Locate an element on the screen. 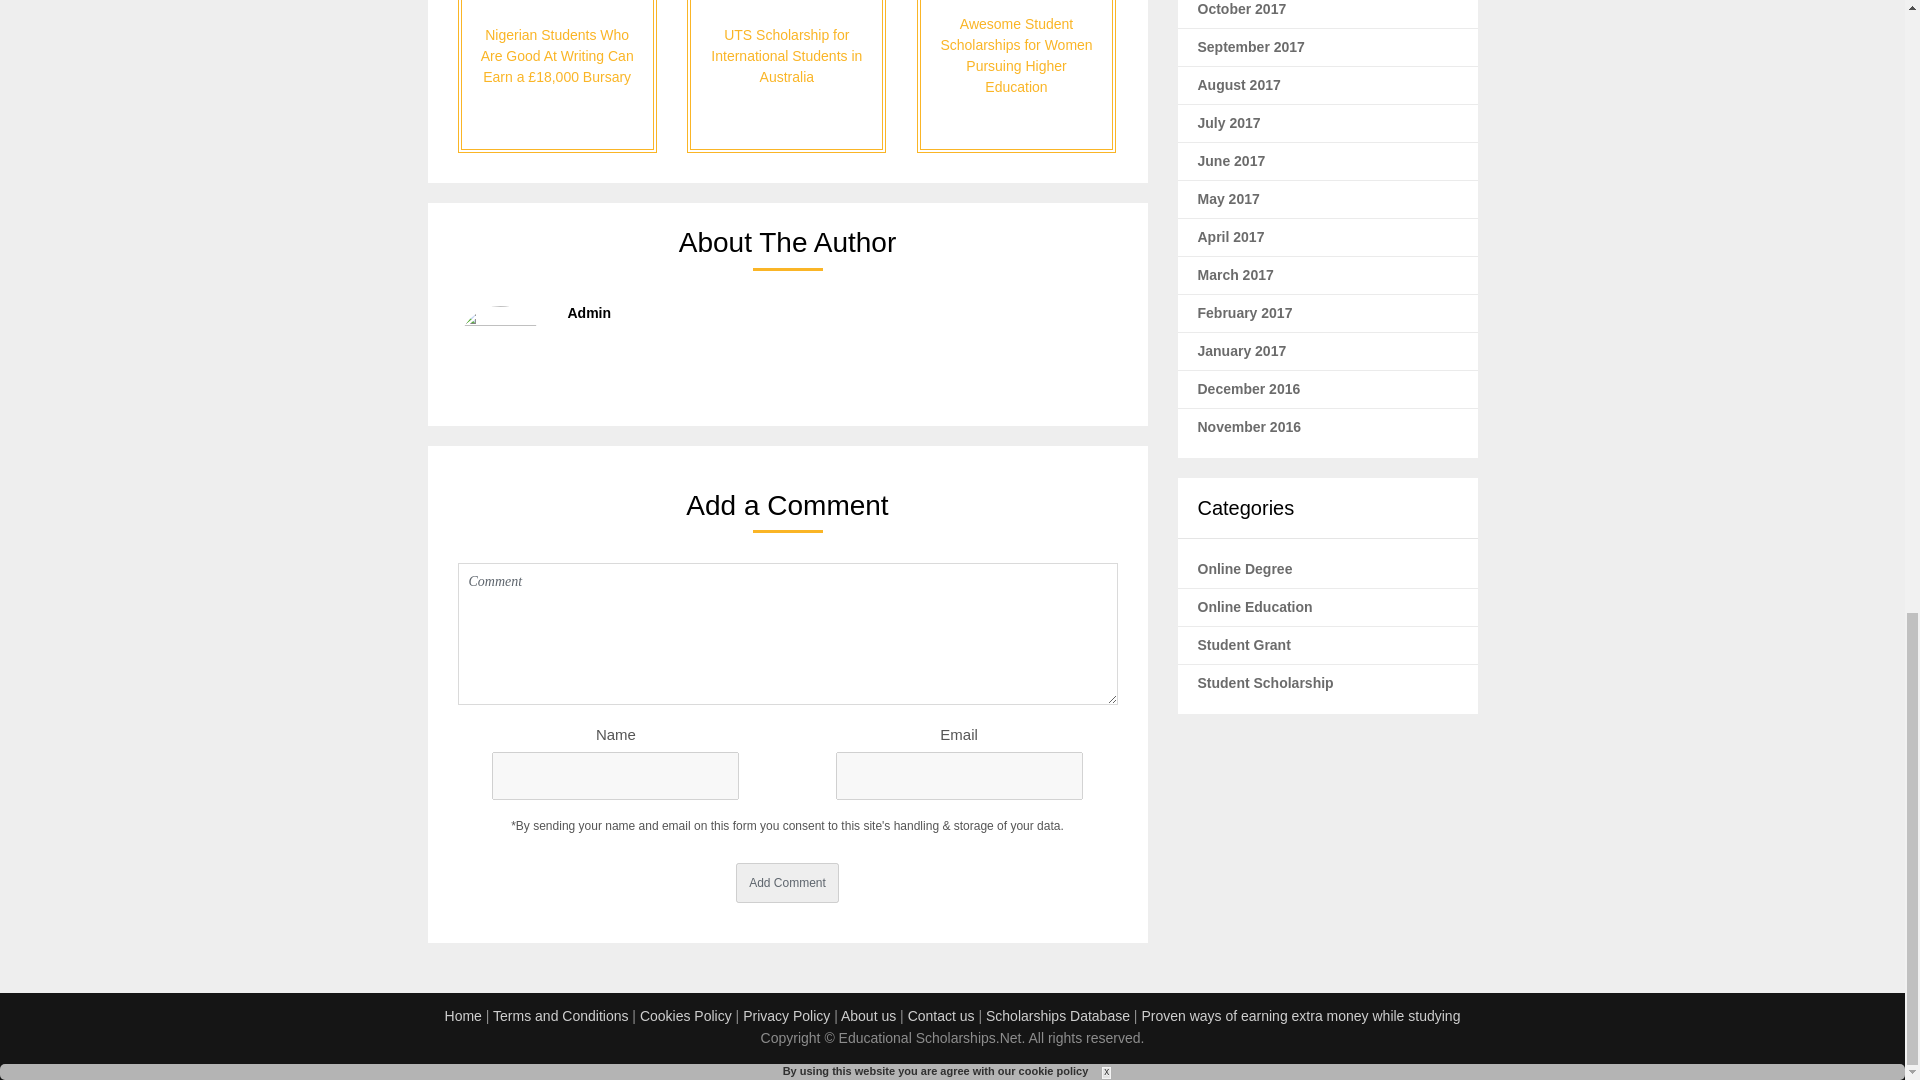 This screenshot has width=1920, height=1080. September 2017 is located at coordinates (1252, 46).